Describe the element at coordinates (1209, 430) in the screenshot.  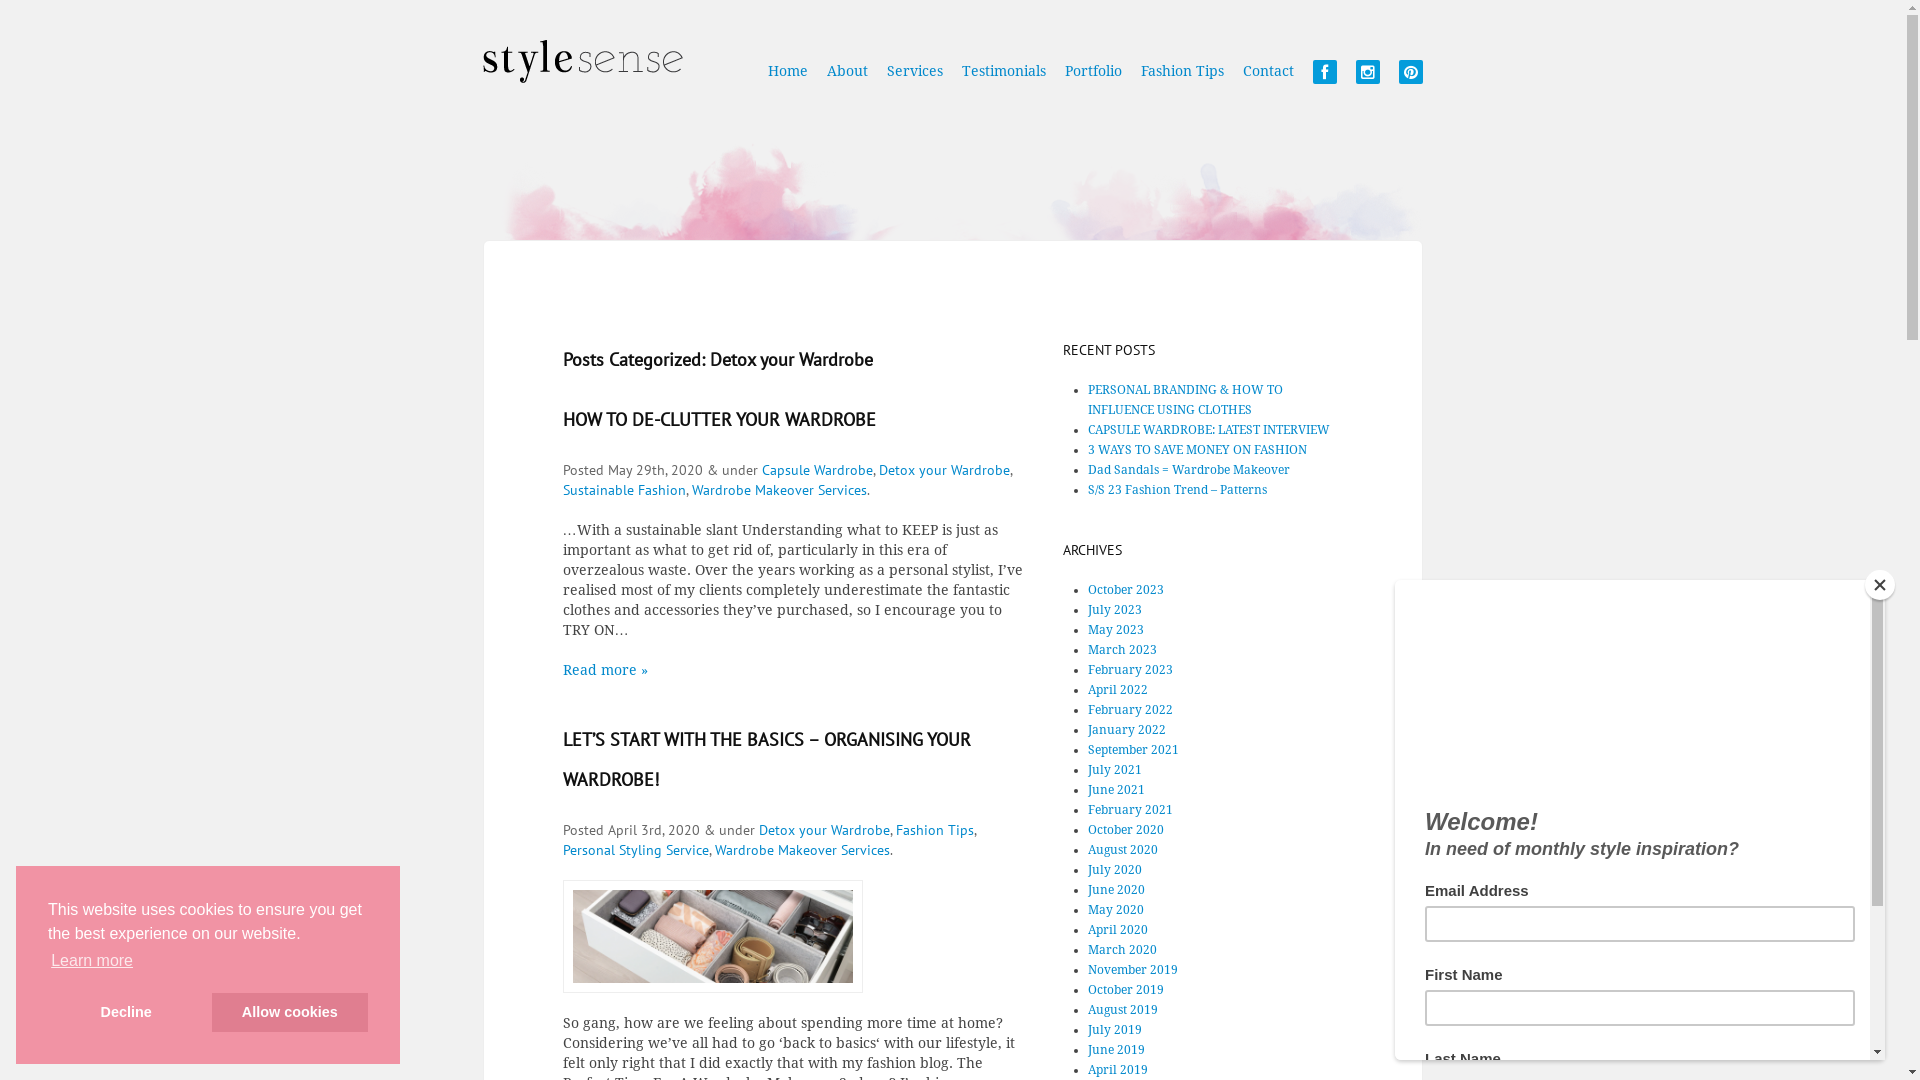
I see `CAPSULE WARDROBE: LATEST INTERVIEW` at that location.